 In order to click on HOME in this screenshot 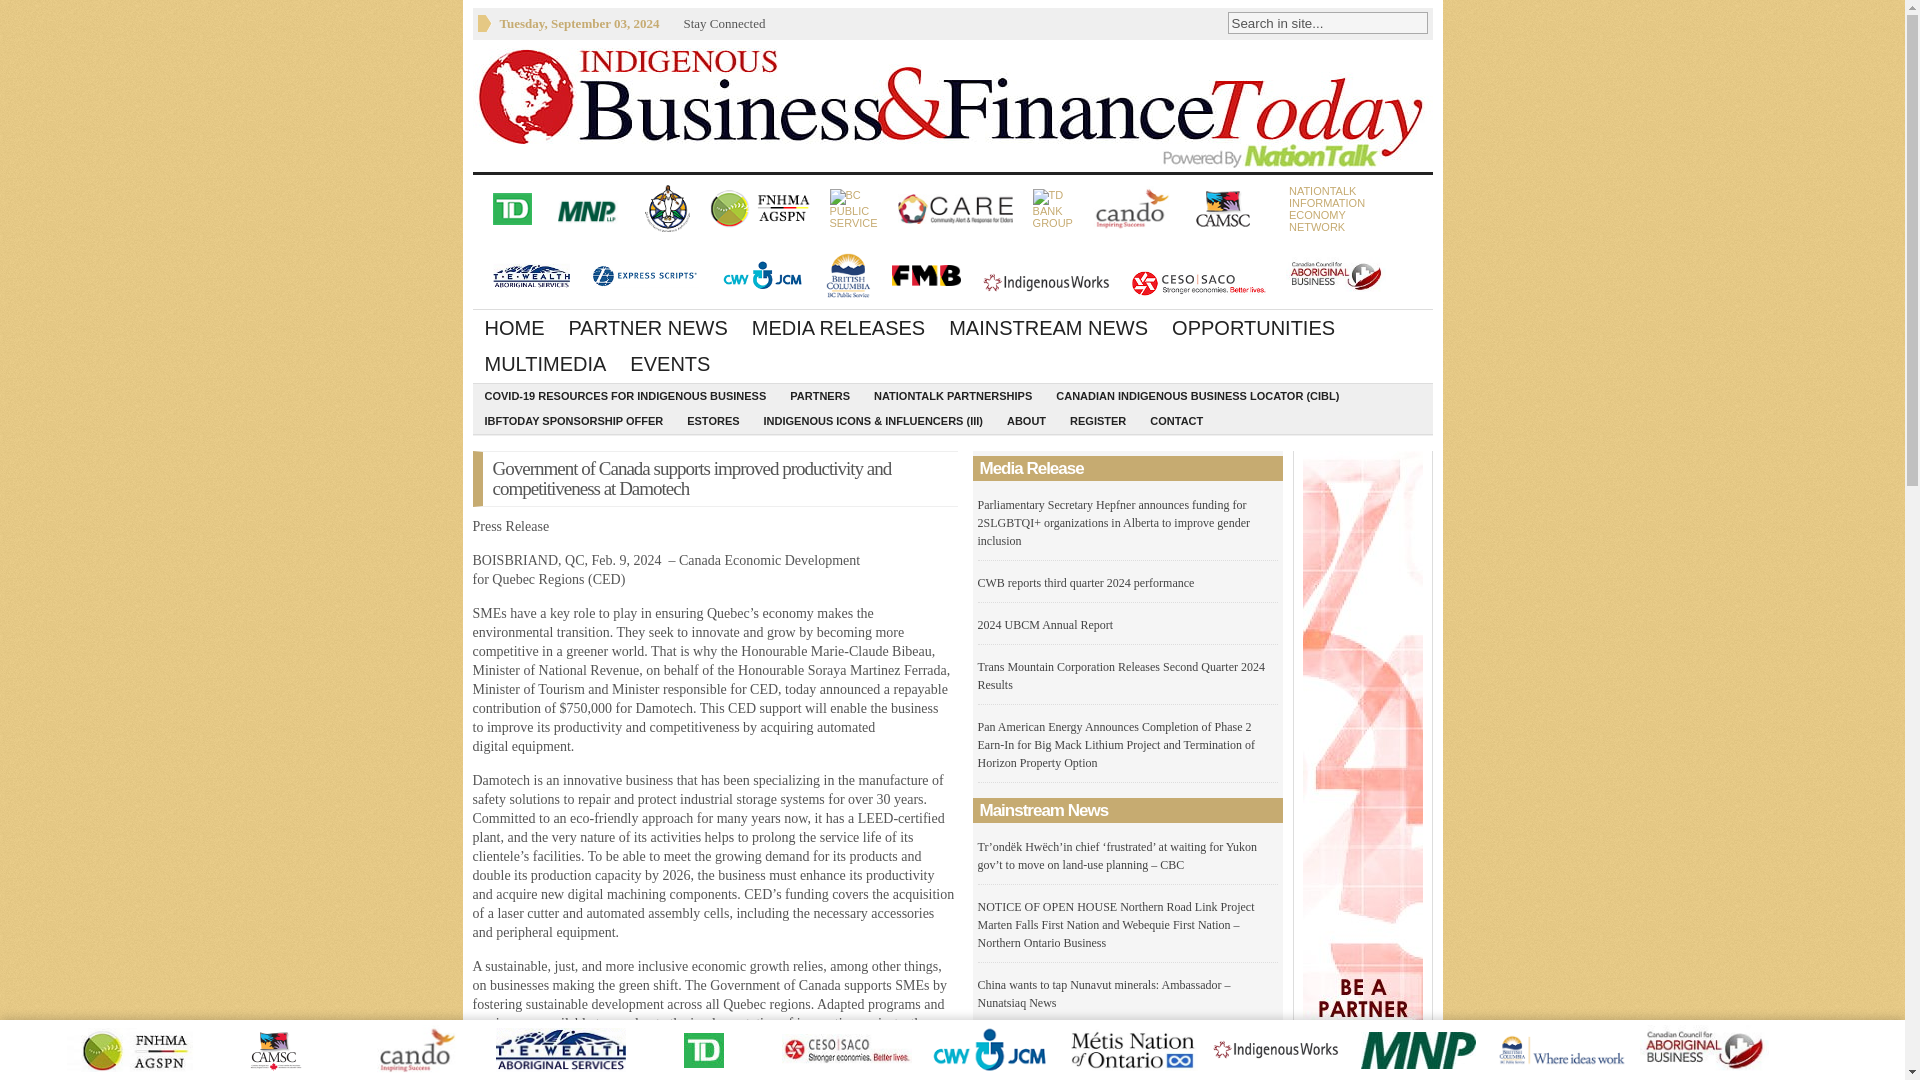, I will do `click(1327, 208)`.